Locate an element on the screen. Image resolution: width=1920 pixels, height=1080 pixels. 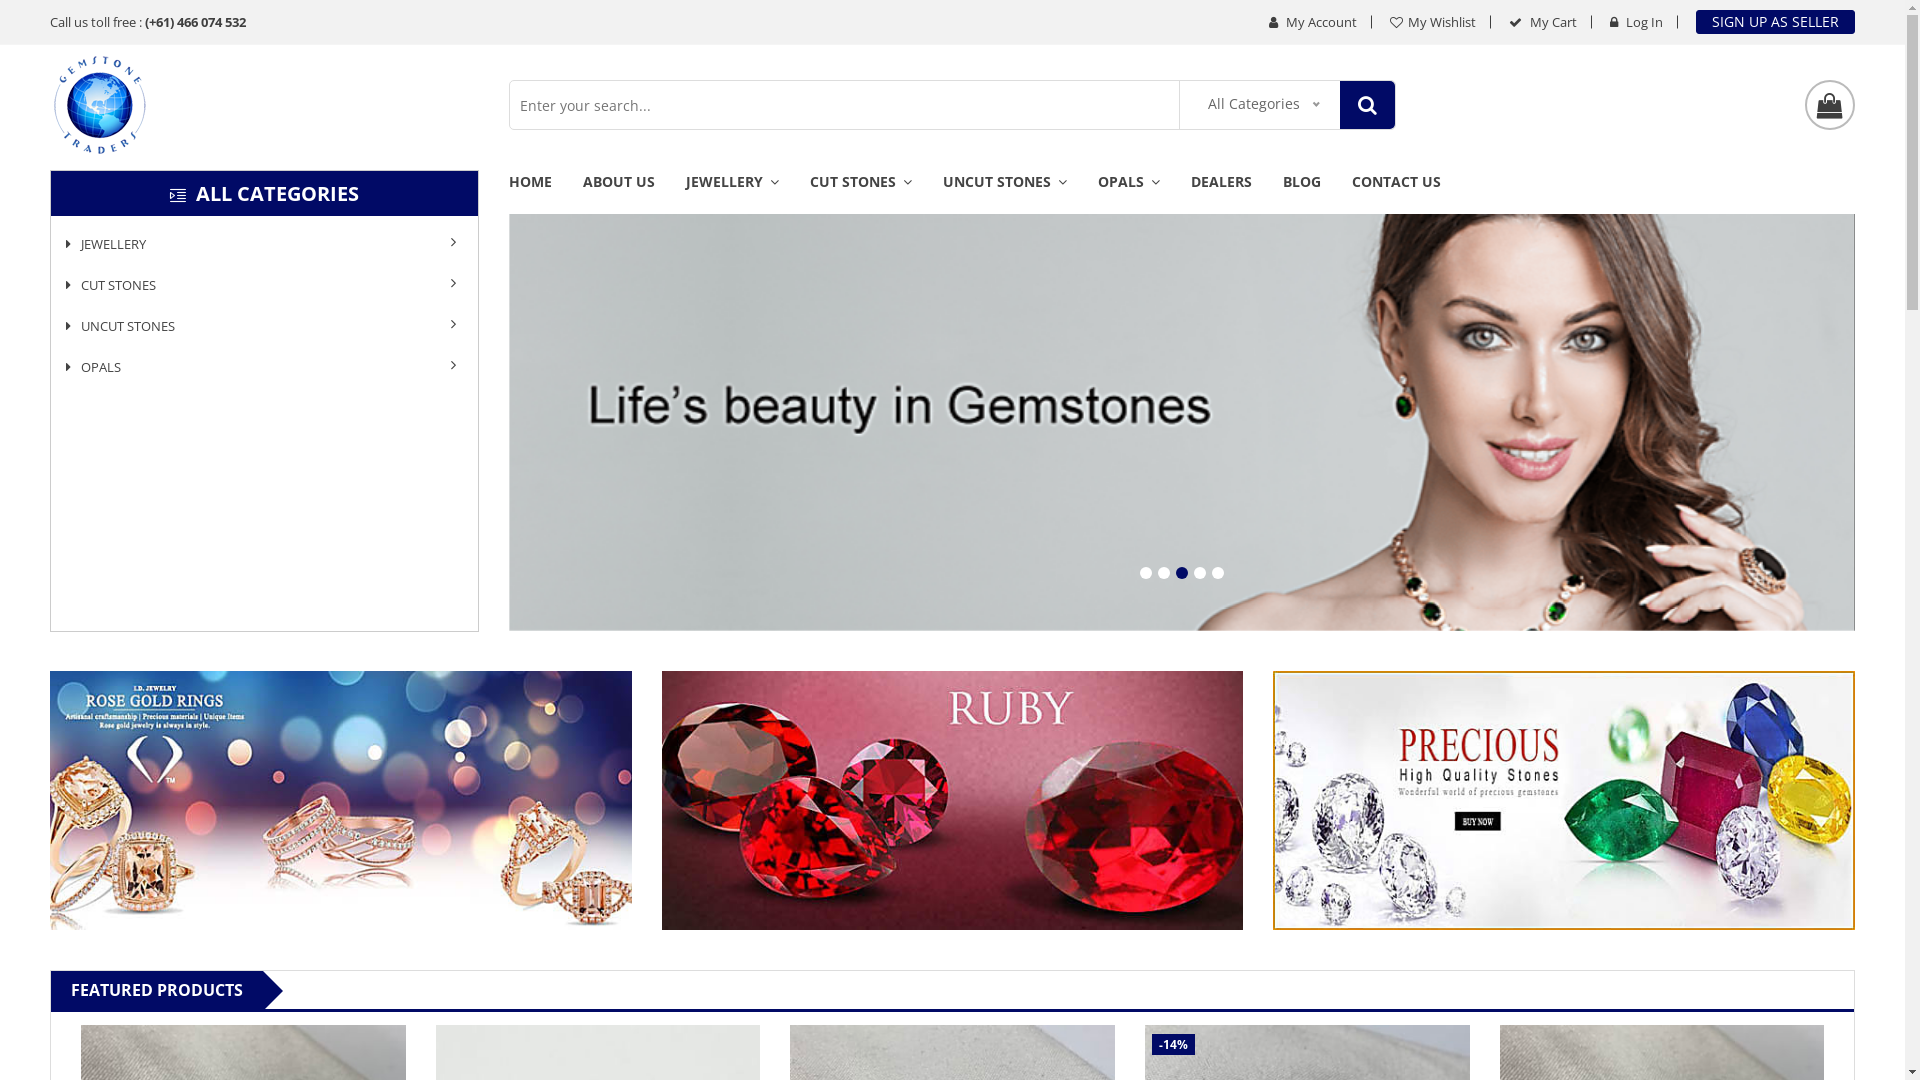
CUT STONES is located at coordinates (861, 193).